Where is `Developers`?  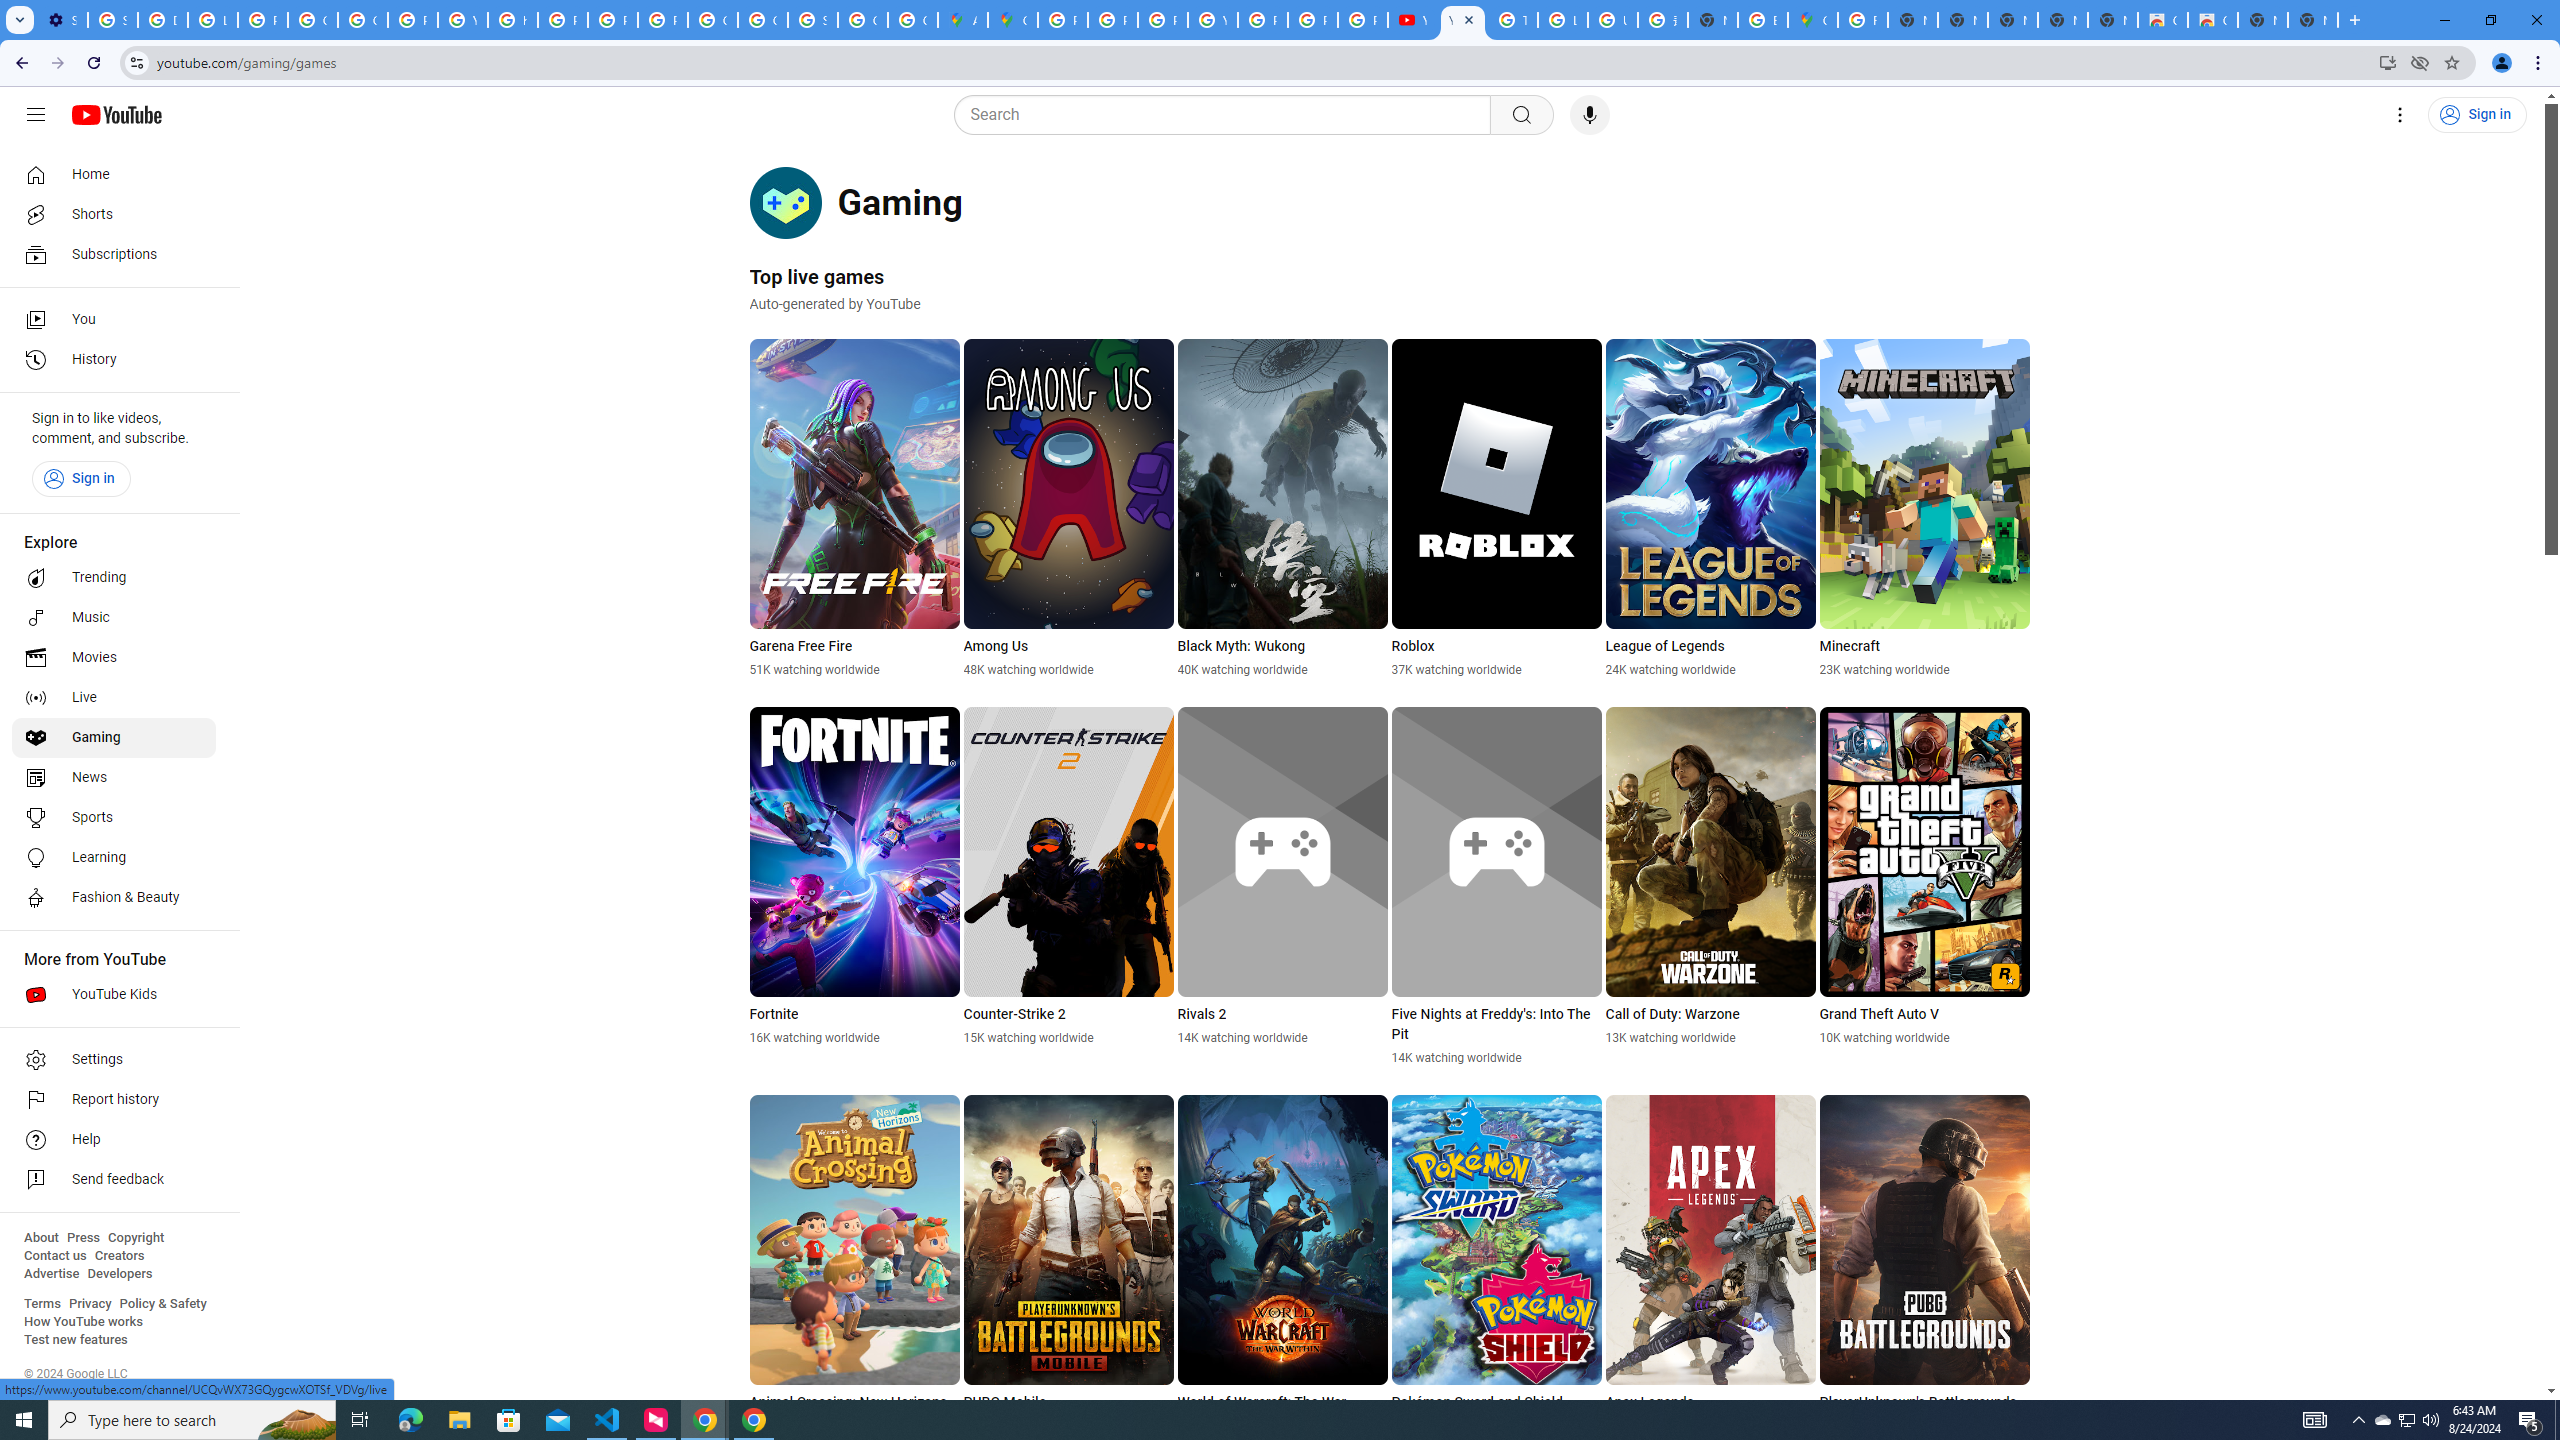 Developers is located at coordinates (120, 1274).